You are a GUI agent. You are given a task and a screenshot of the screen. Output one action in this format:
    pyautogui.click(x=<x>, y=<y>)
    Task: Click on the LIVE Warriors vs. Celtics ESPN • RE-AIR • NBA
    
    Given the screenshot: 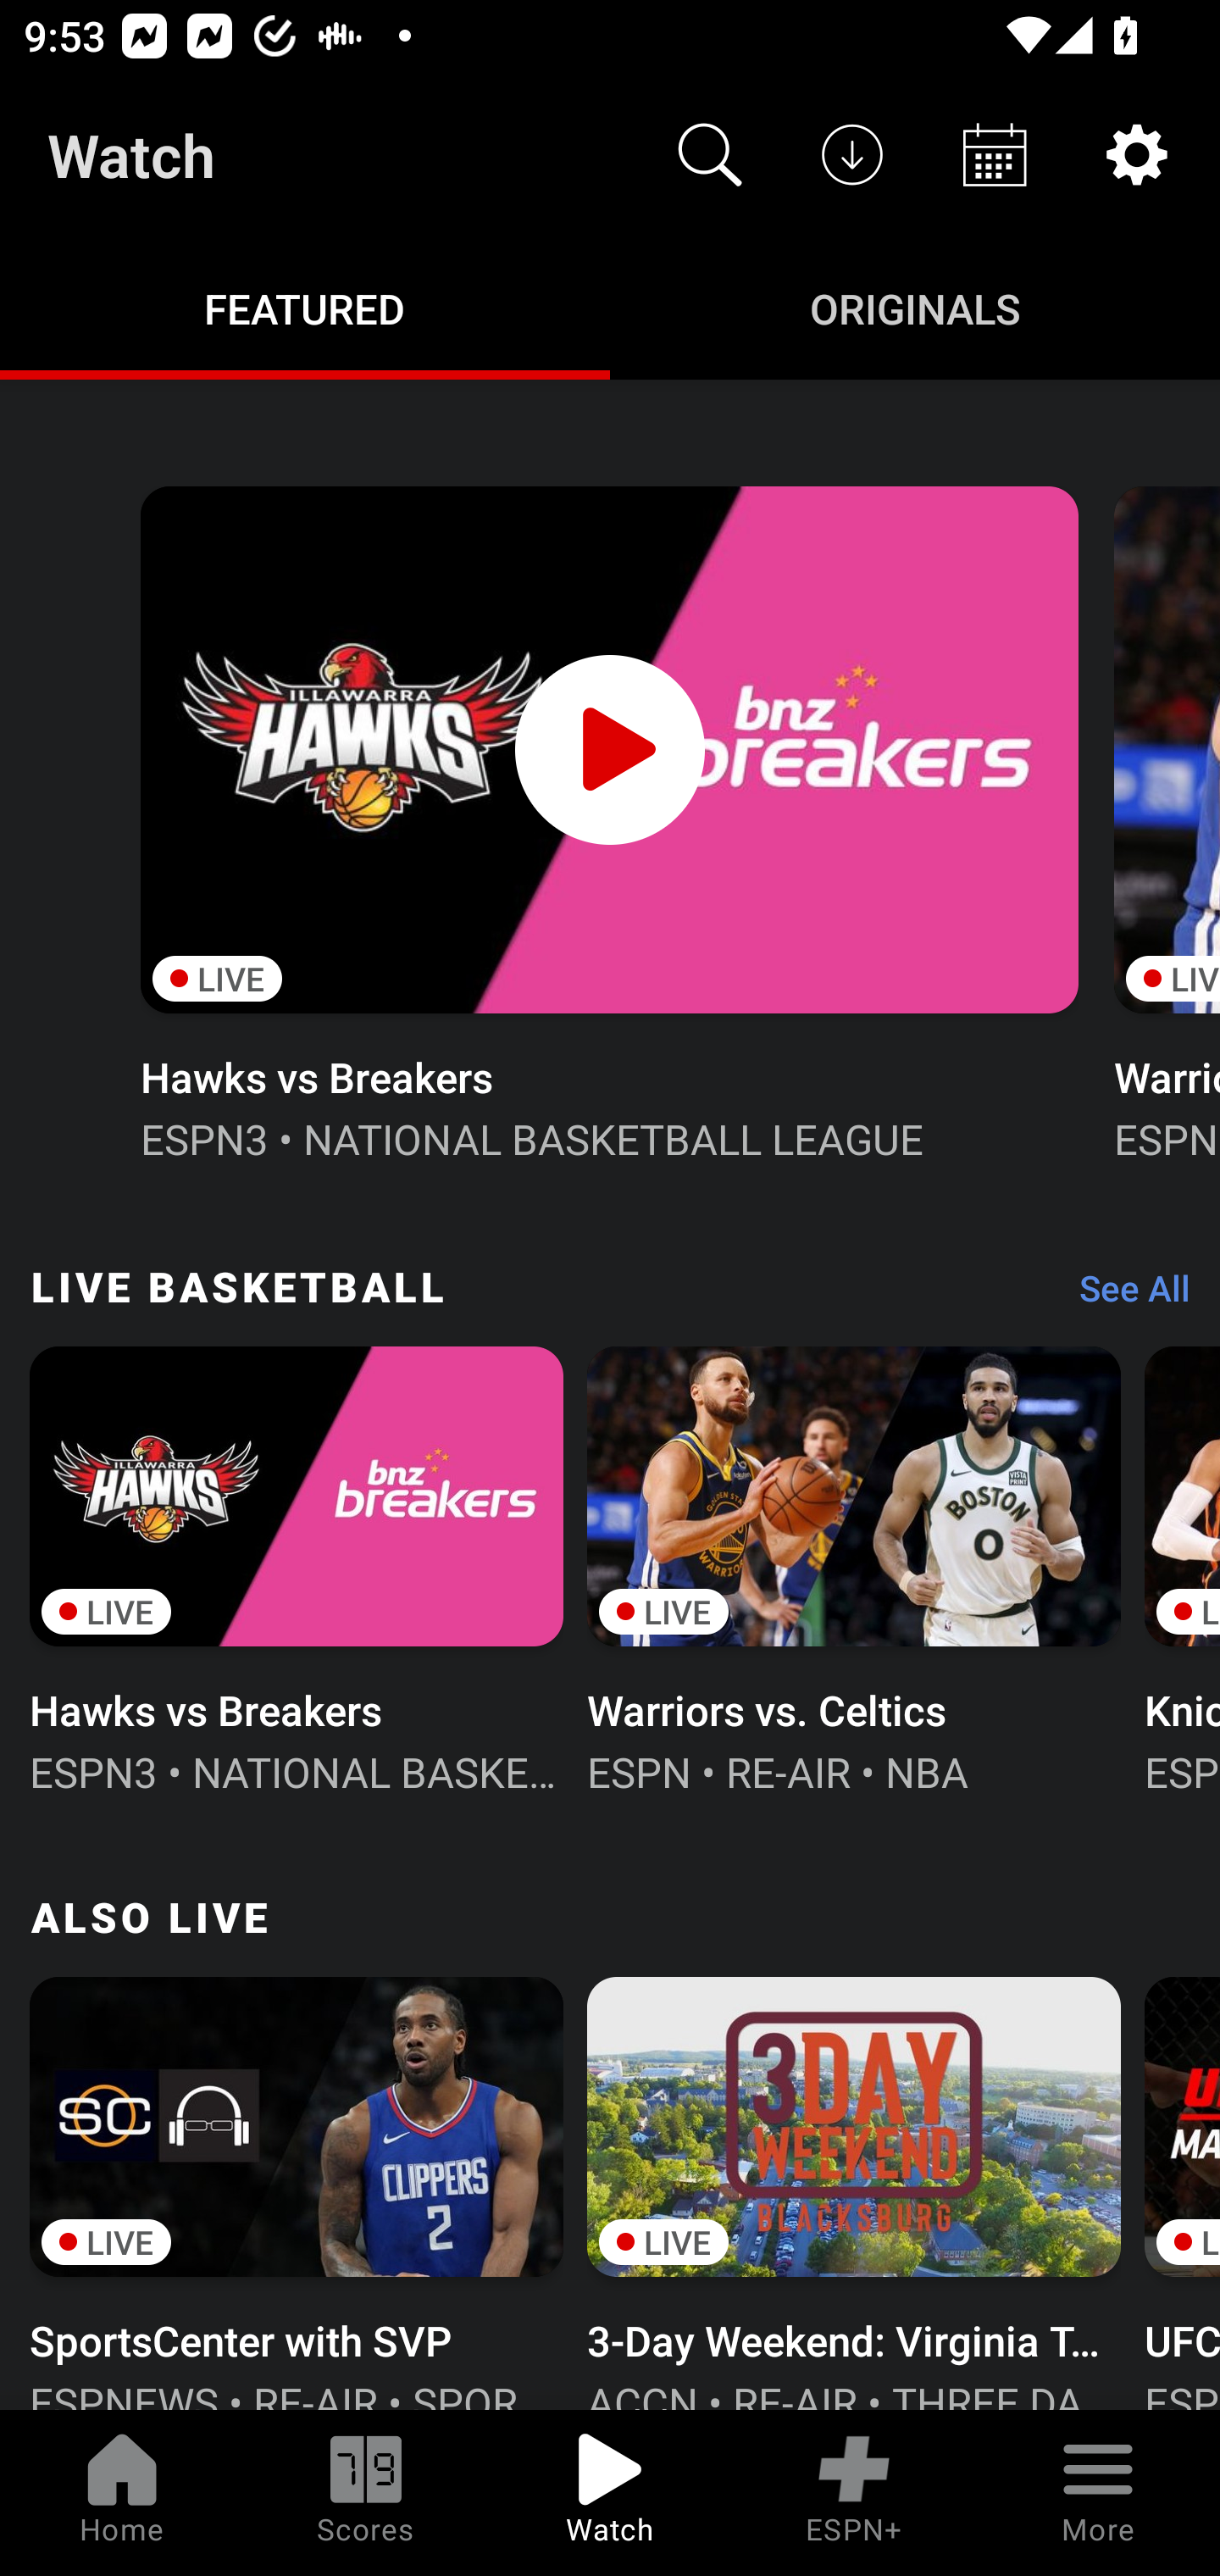 What is the action you would take?
    pyautogui.click(x=854, y=1567)
    